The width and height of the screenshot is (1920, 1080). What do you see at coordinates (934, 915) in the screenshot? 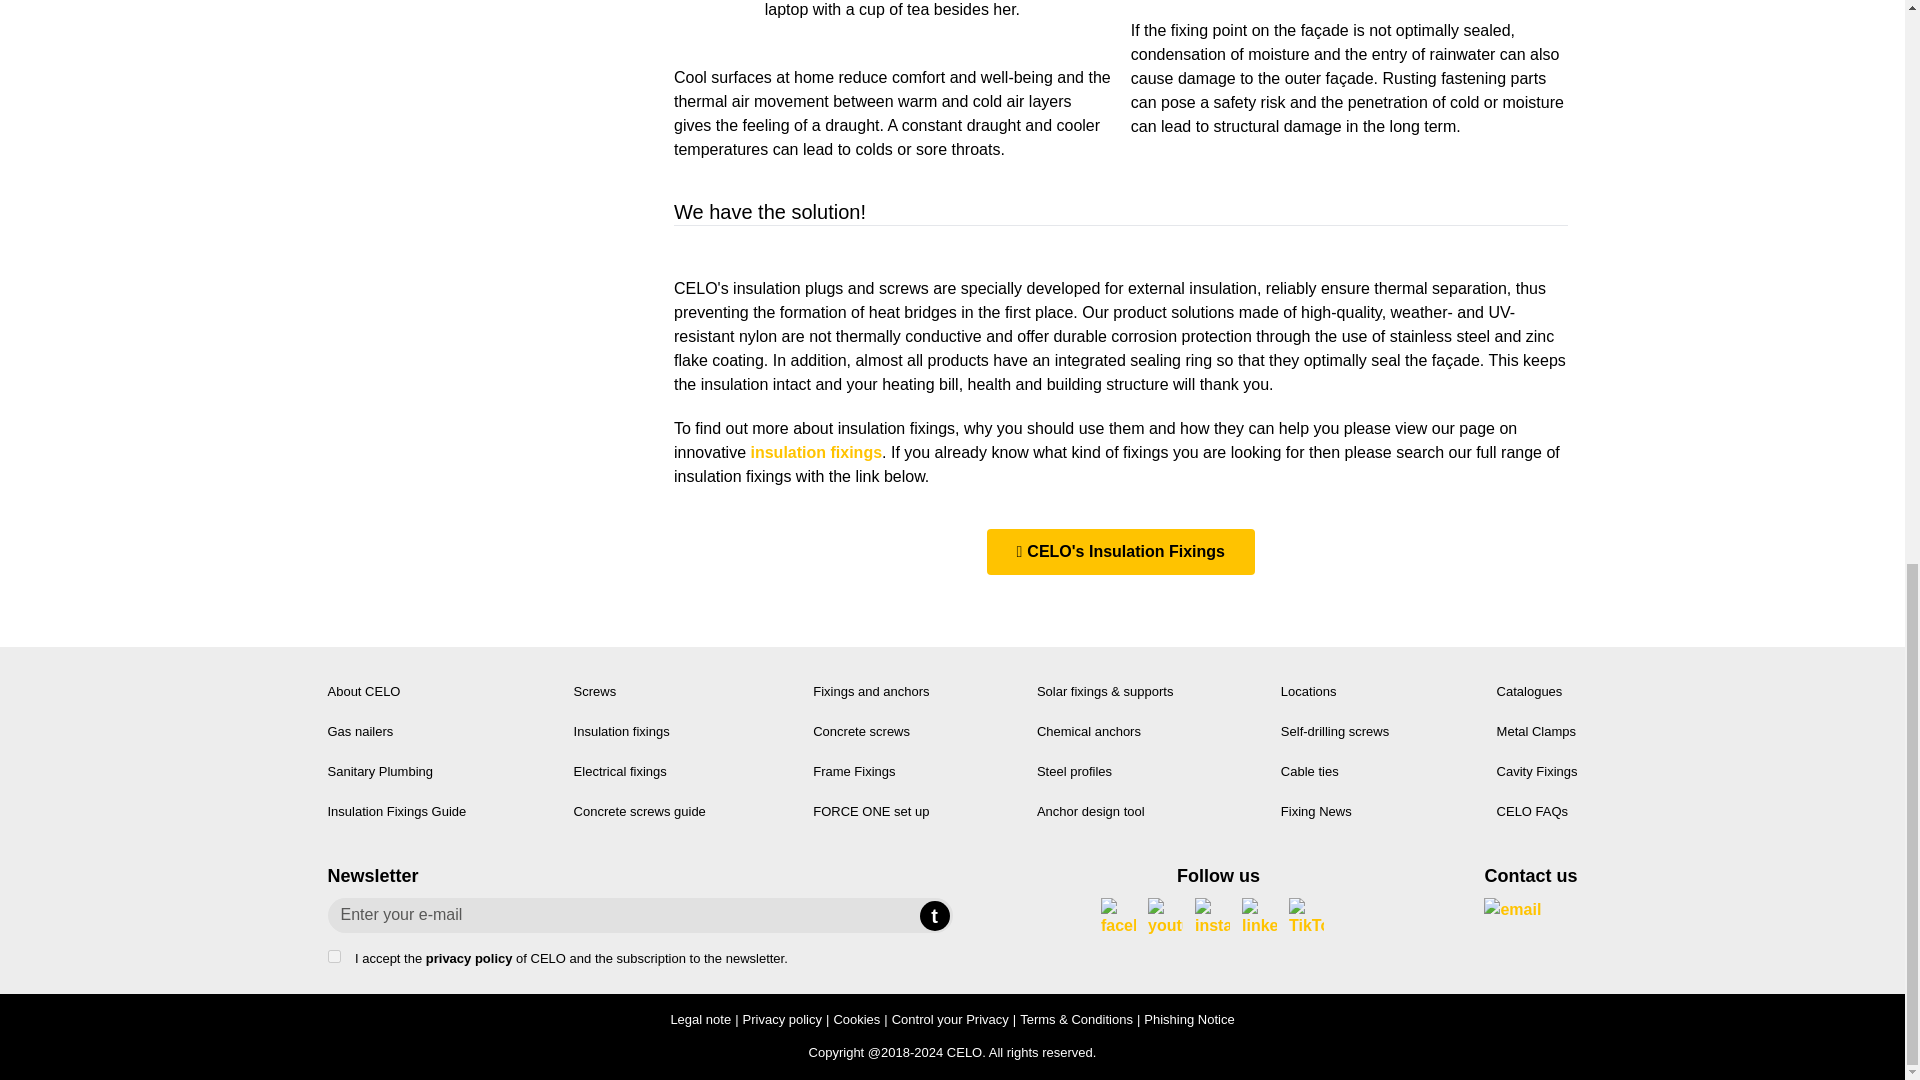
I see `t` at bounding box center [934, 915].